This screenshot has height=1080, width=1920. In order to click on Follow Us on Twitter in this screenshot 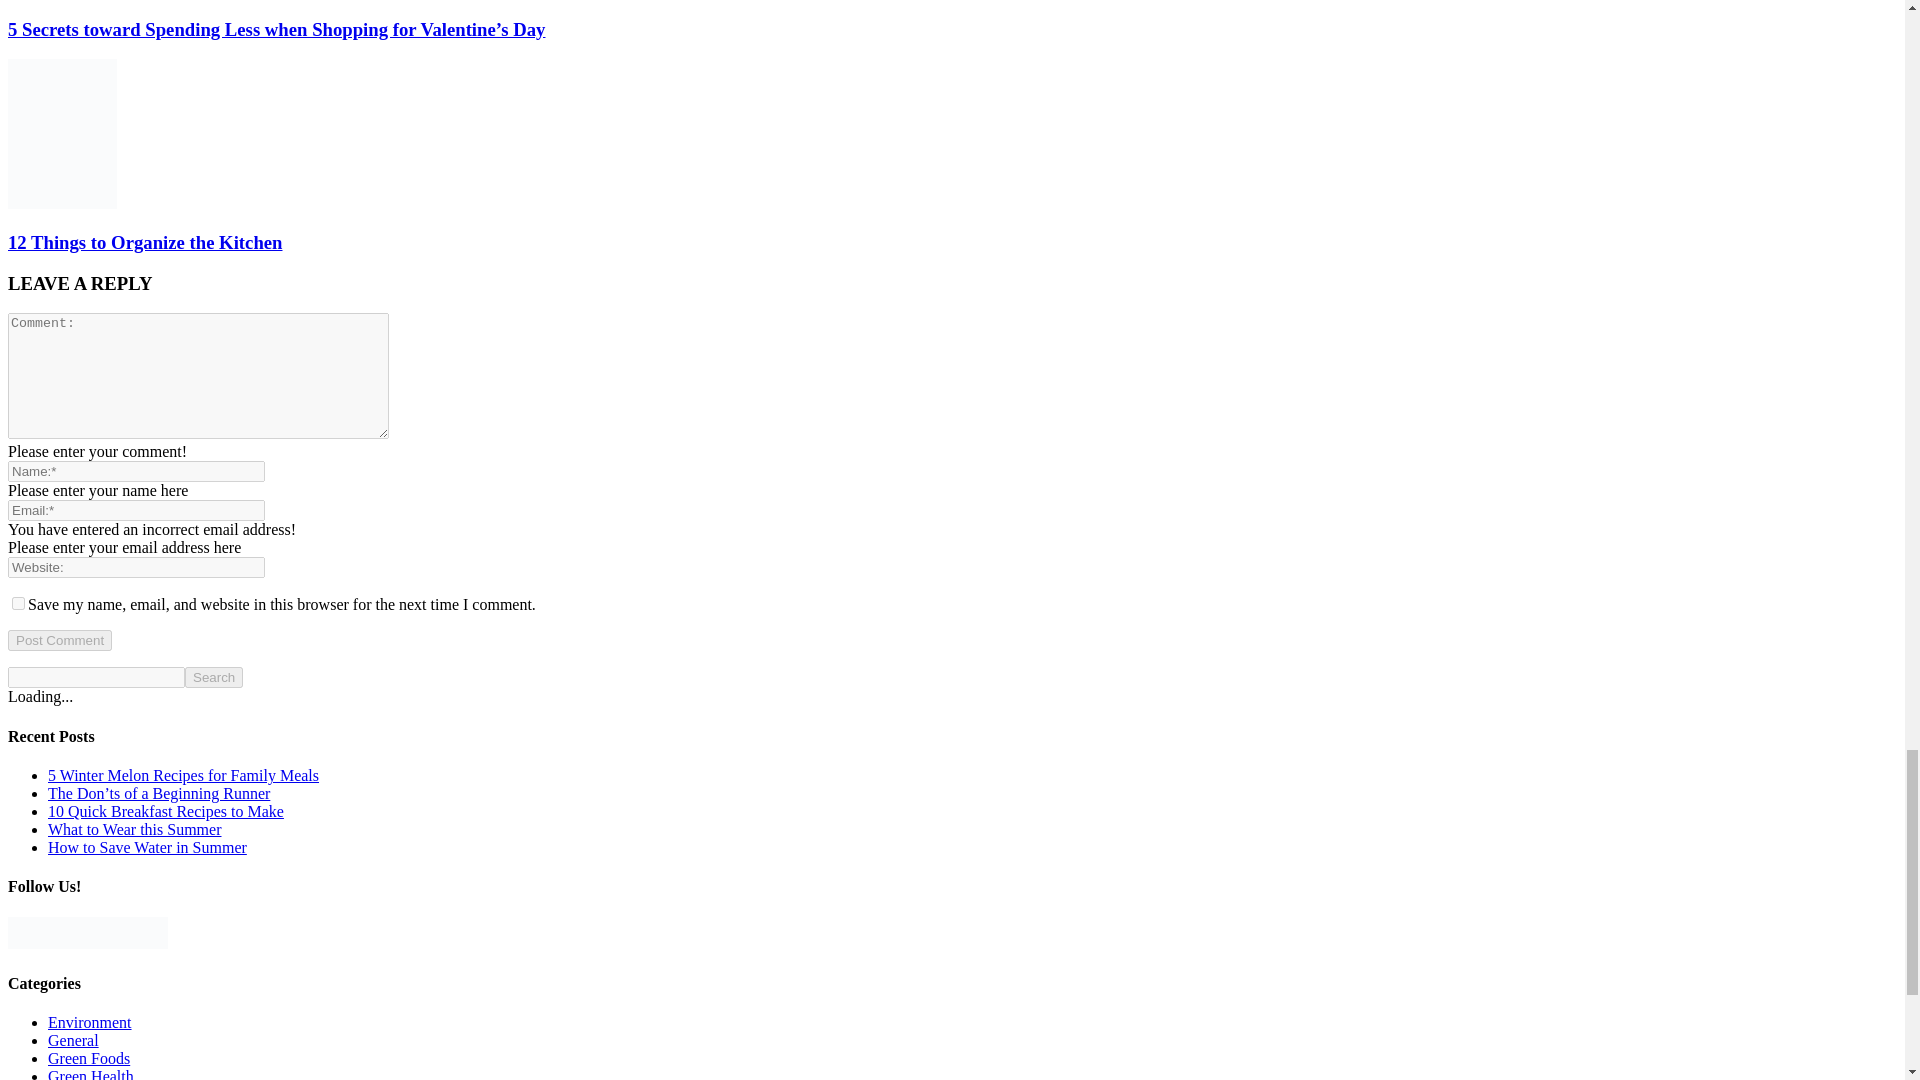, I will do `click(88, 932)`.